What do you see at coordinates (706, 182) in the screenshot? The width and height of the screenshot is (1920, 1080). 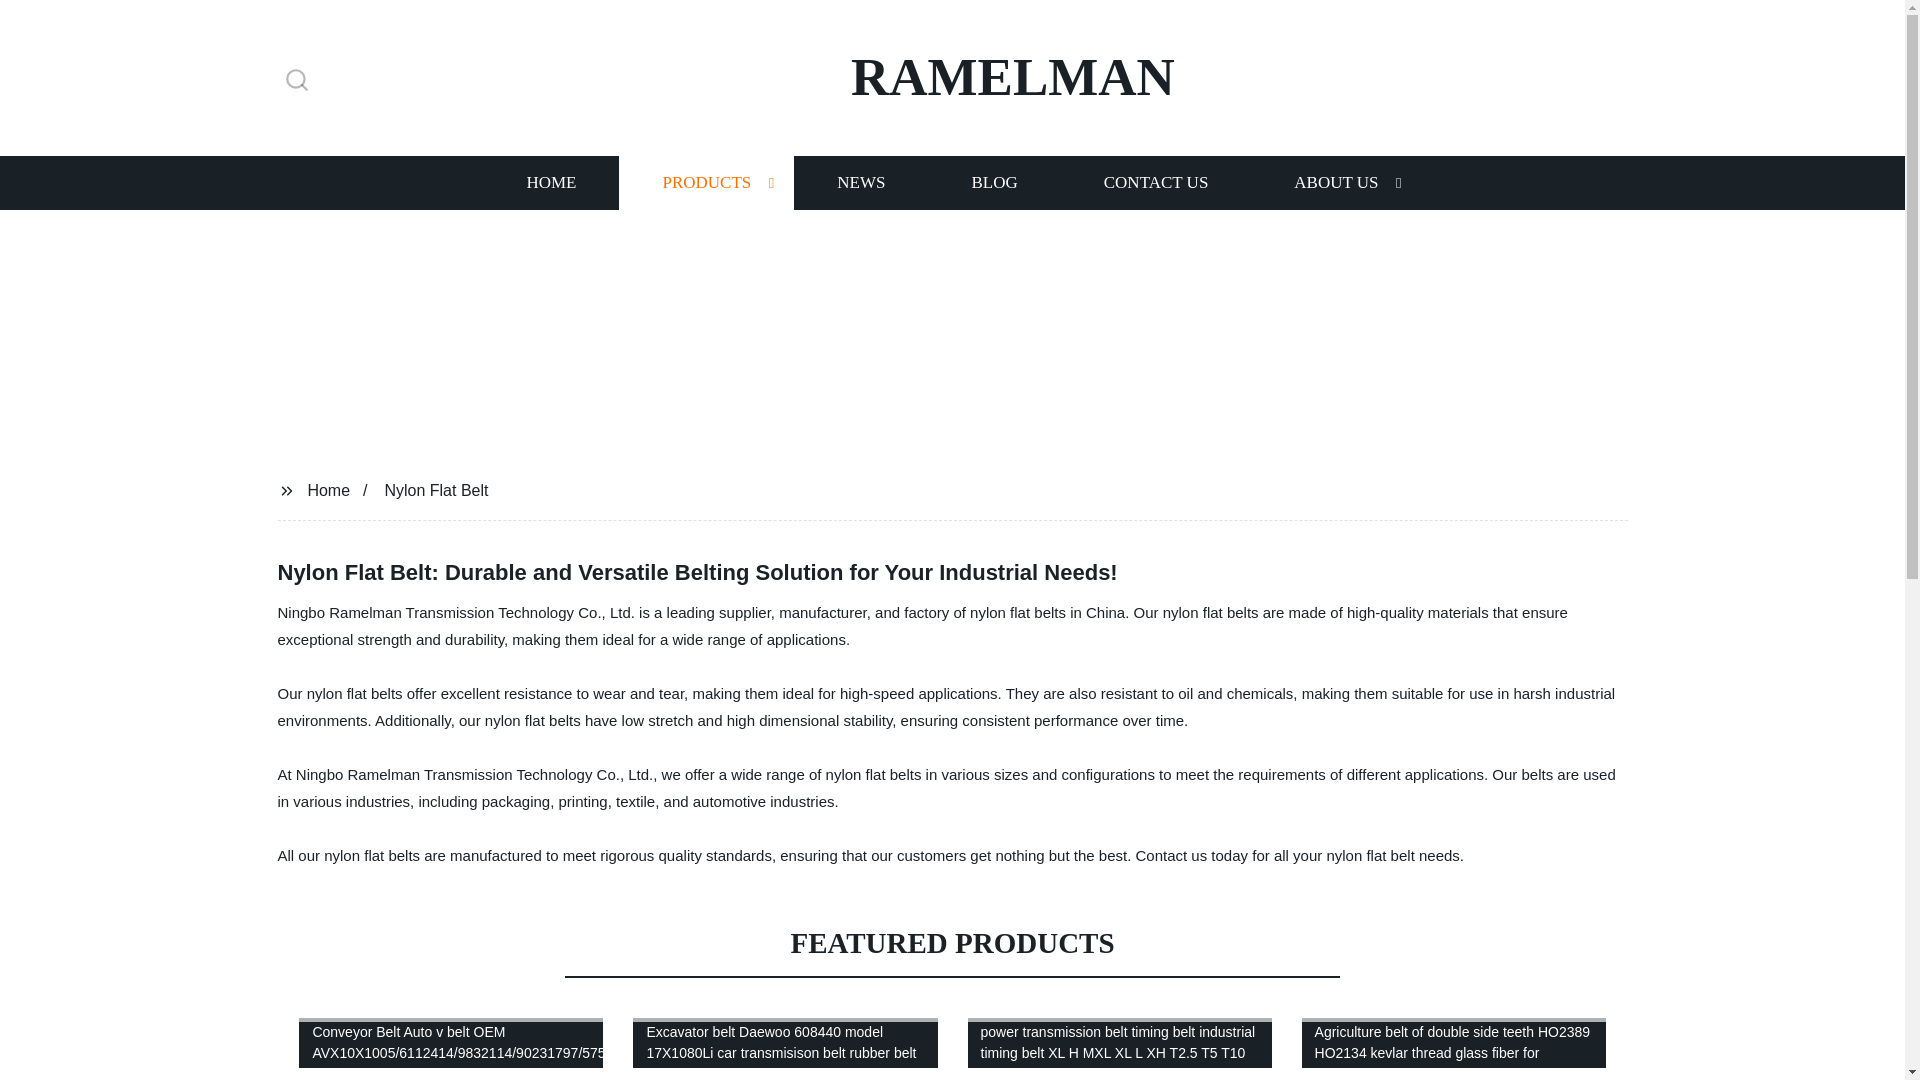 I see `PRODUCTS` at bounding box center [706, 182].